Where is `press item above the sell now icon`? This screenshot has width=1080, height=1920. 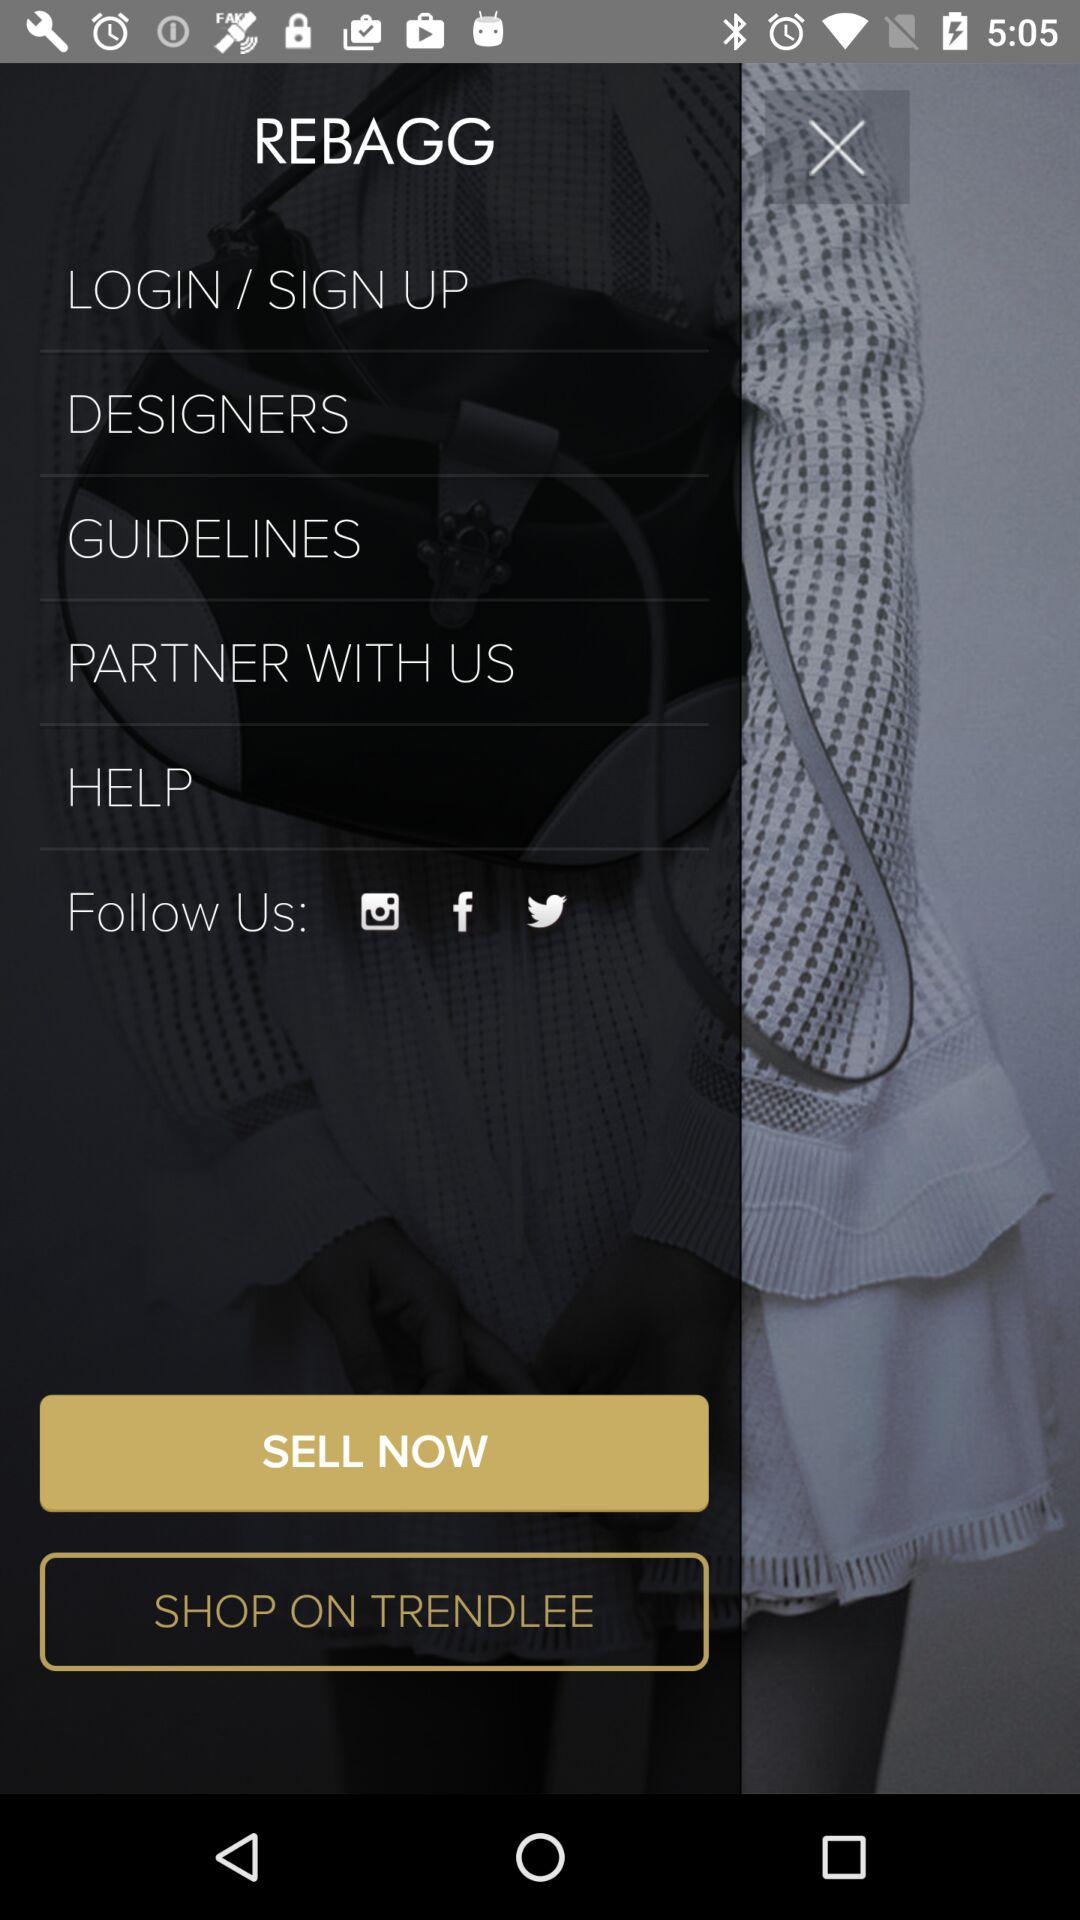
press item above the sell now icon is located at coordinates (463, 912).